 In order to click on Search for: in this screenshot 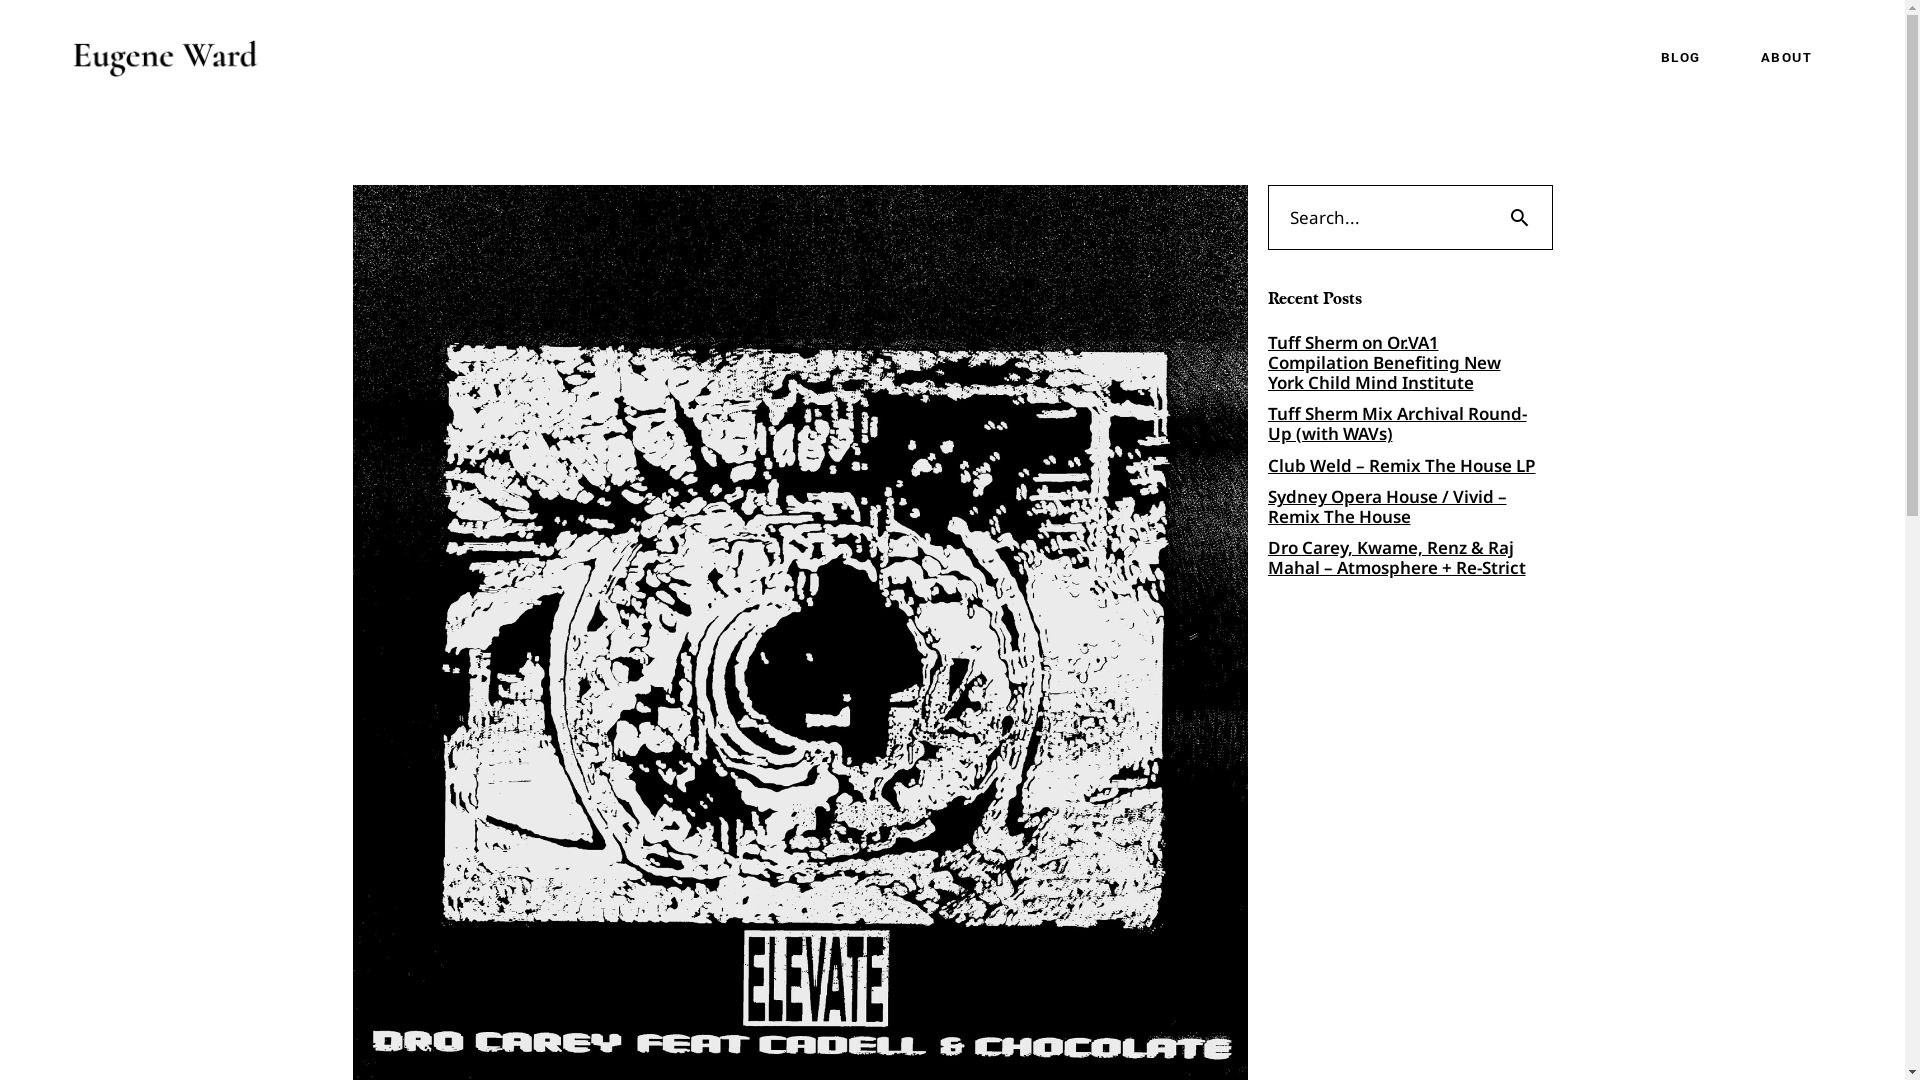, I will do `click(1377, 218)`.